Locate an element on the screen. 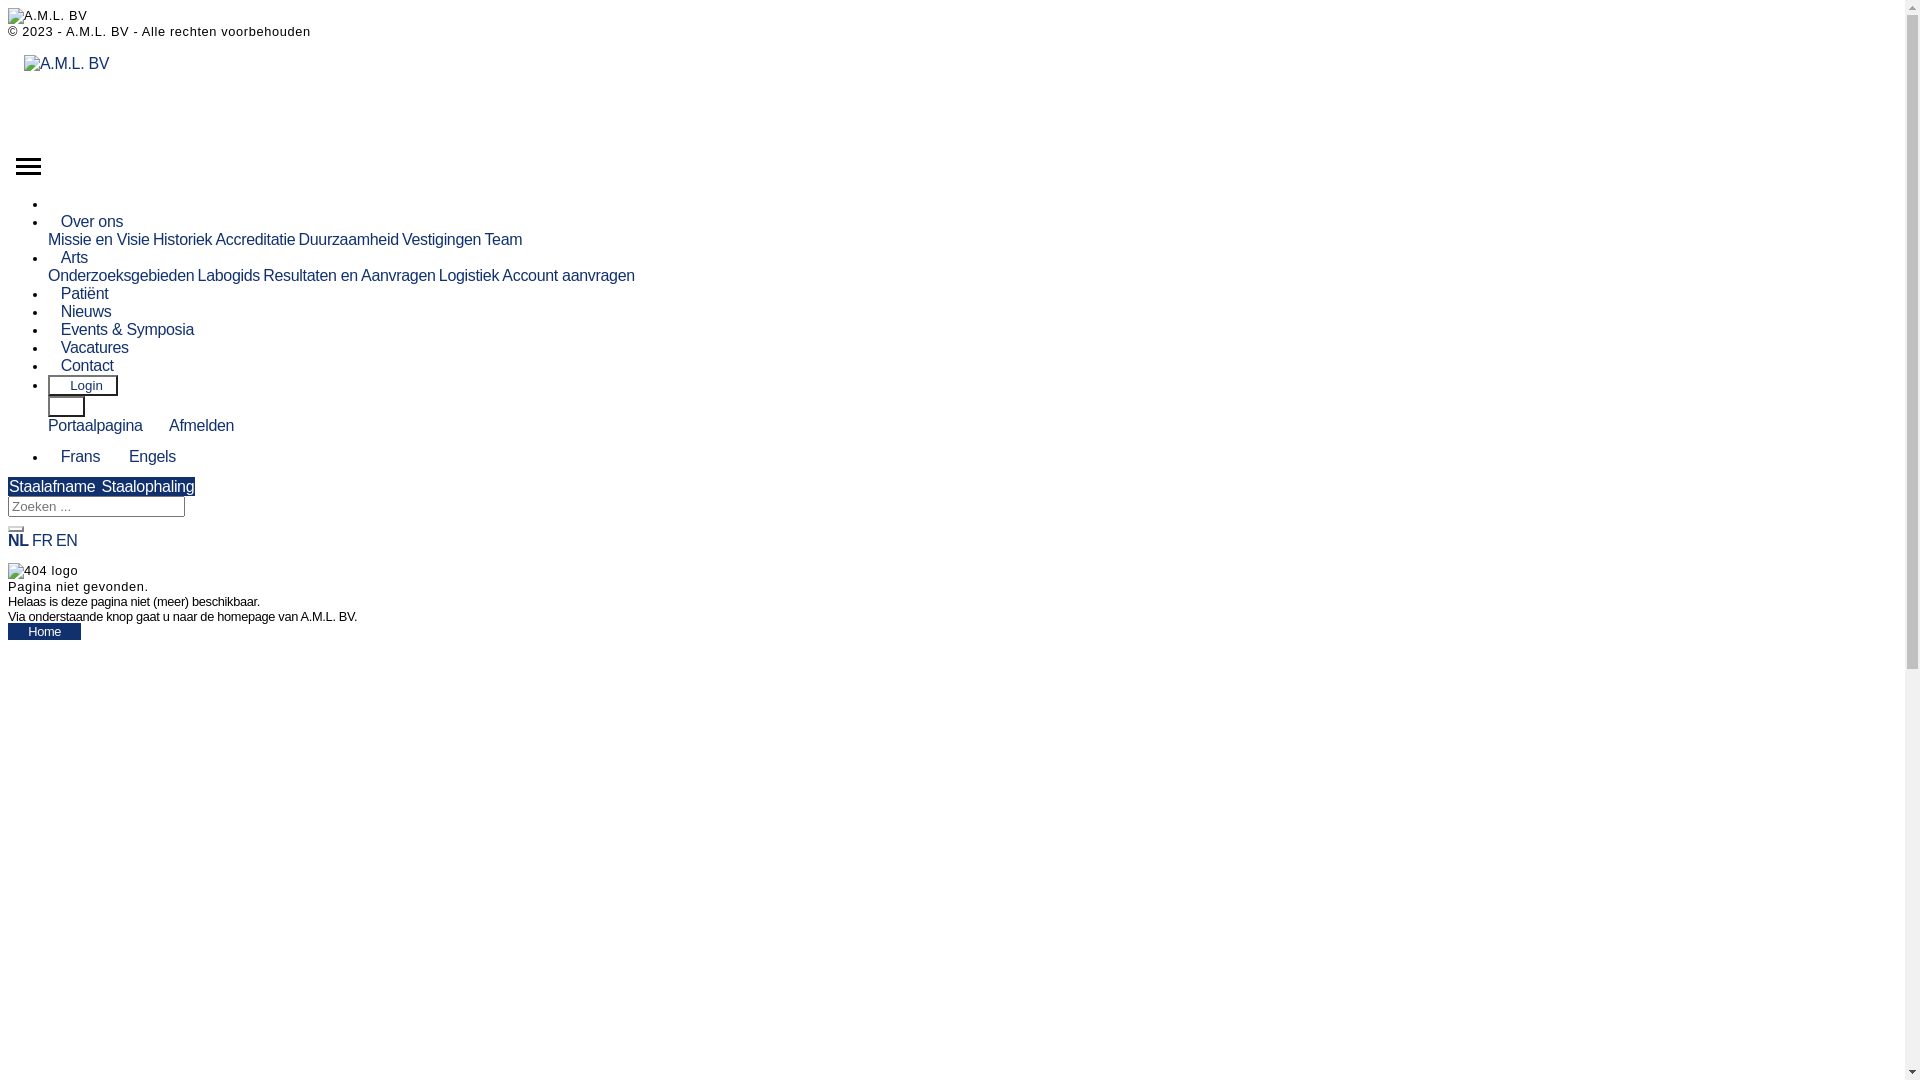 The height and width of the screenshot is (1080, 1920). Home is located at coordinates (61, 204).